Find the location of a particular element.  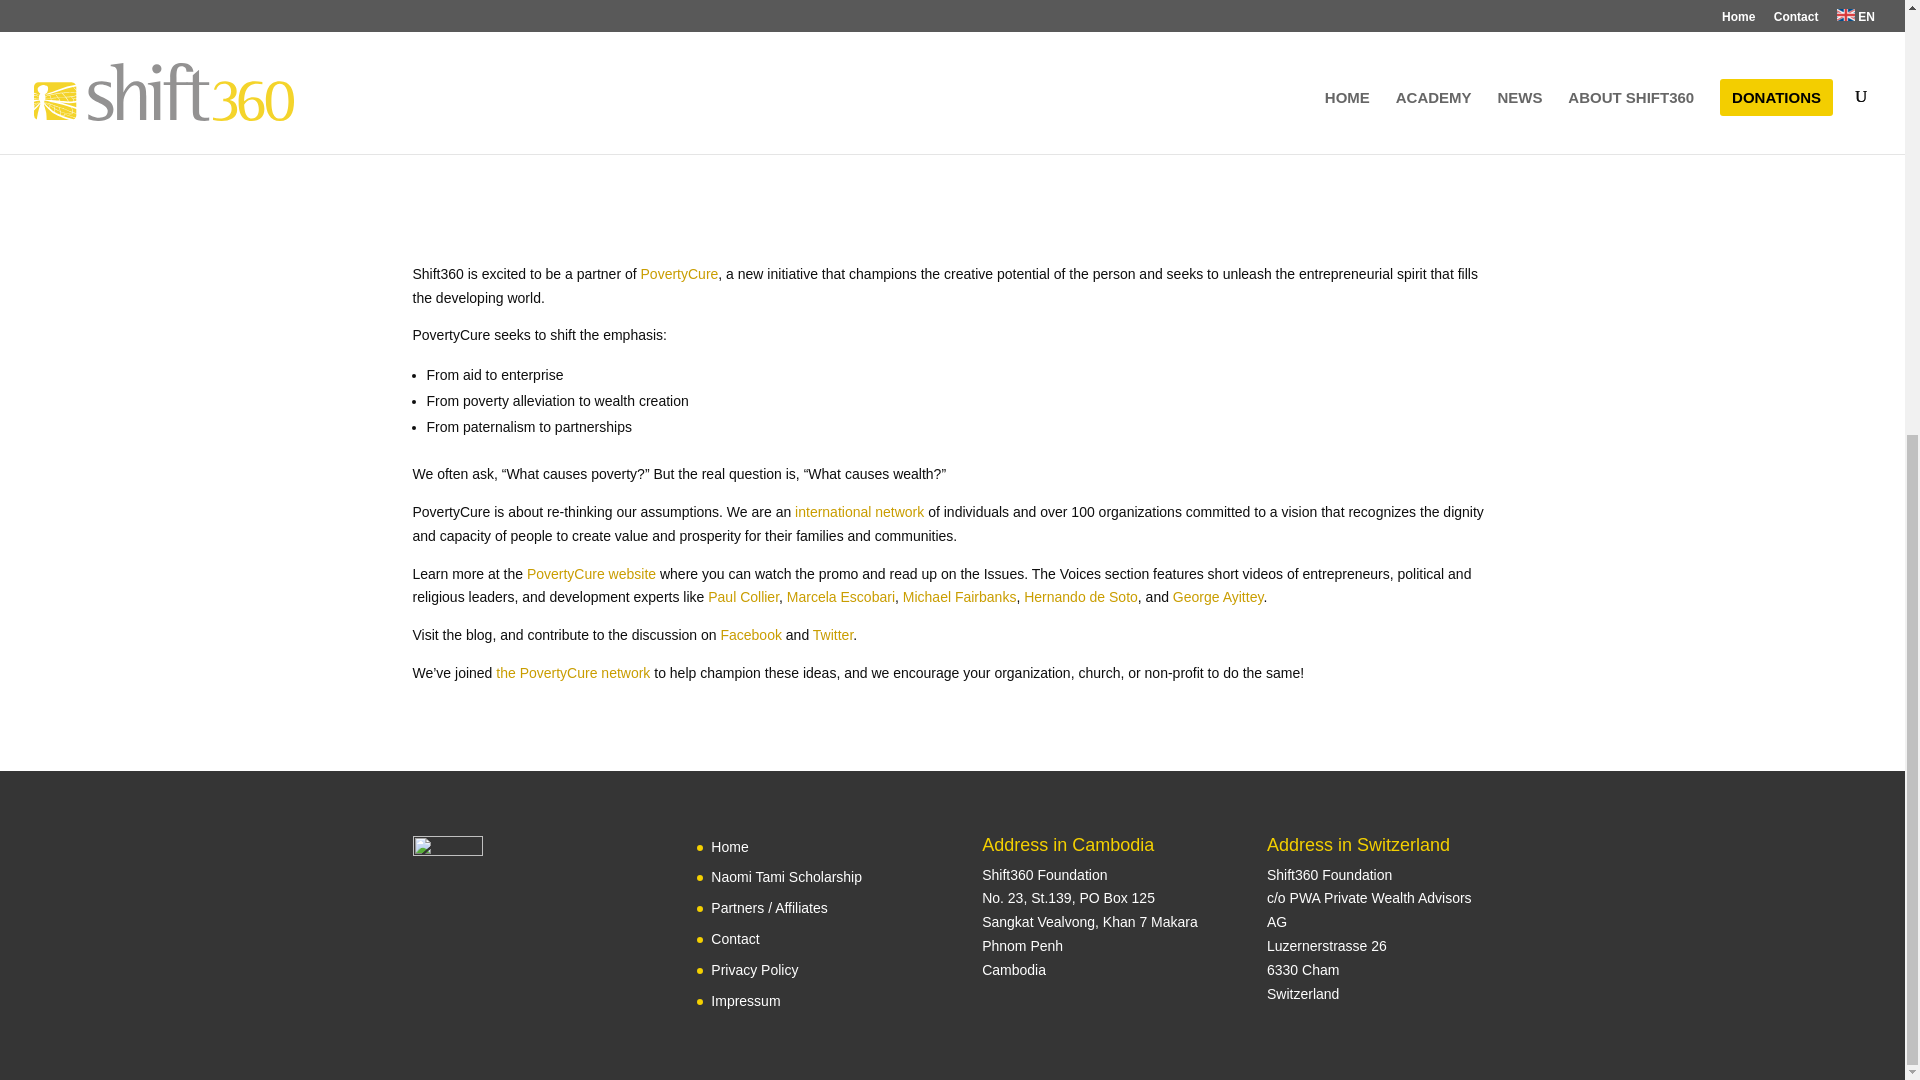

Home is located at coordinates (729, 847).